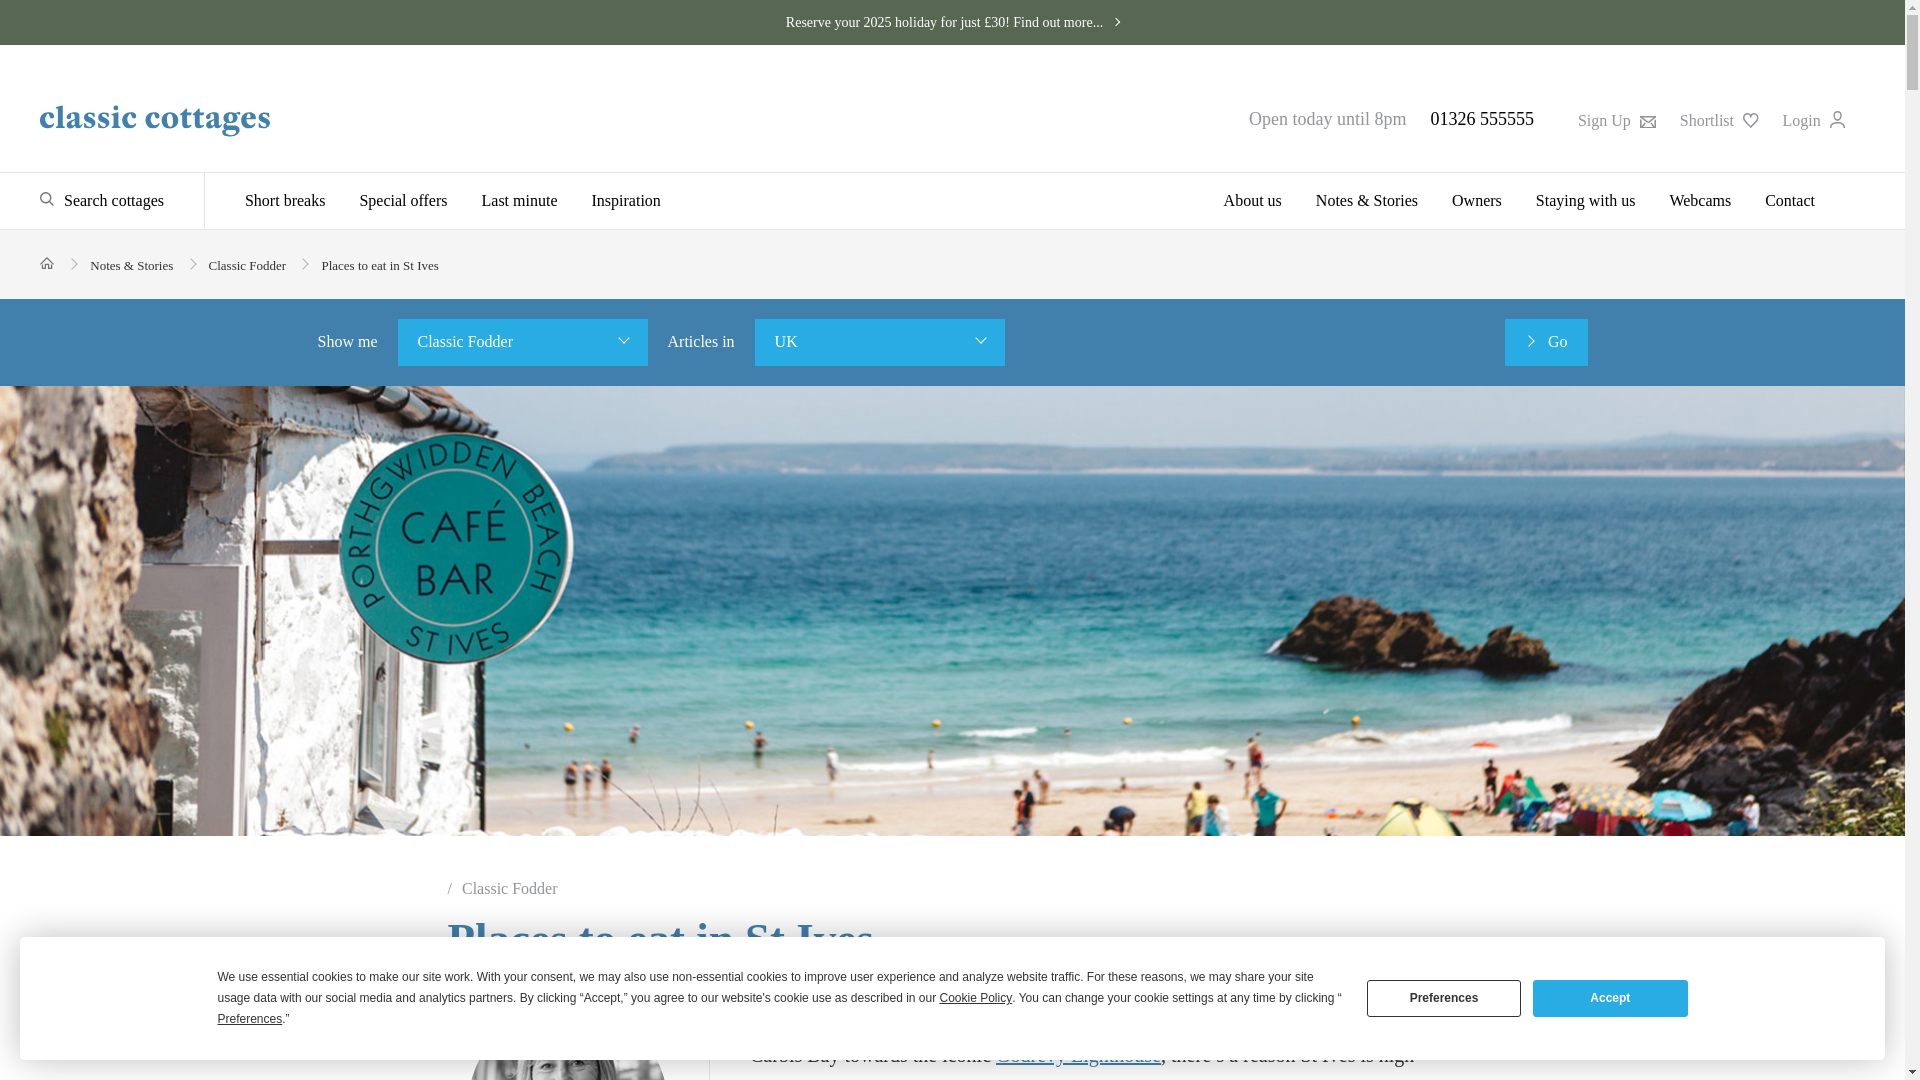 The width and height of the screenshot is (1920, 1080). Describe the element at coordinates (402, 200) in the screenshot. I see `Special offers` at that location.